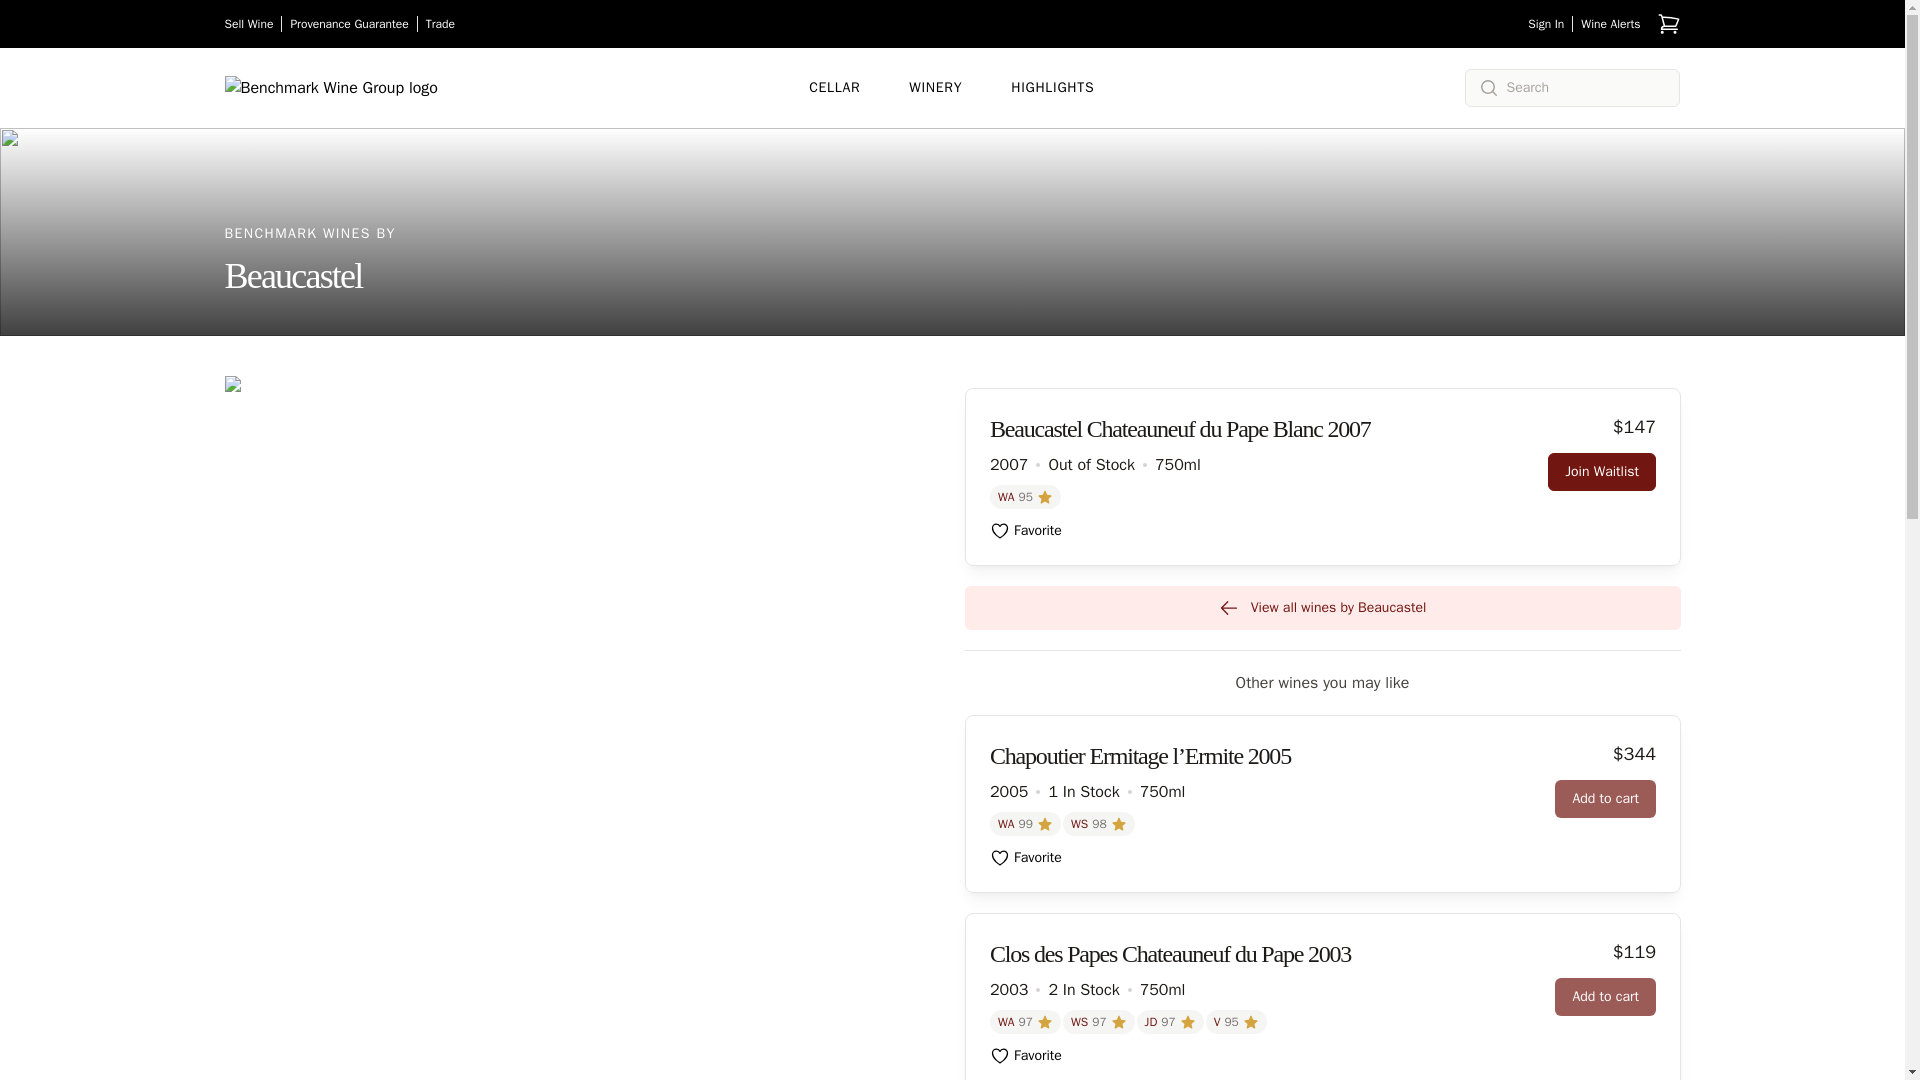 Image resolution: width=1920 pixels, height=1080 pixels. What do you see at coordinates (1026, 530) in the screenshot?
I see `Favorite` at bounding box center [1026, 530].